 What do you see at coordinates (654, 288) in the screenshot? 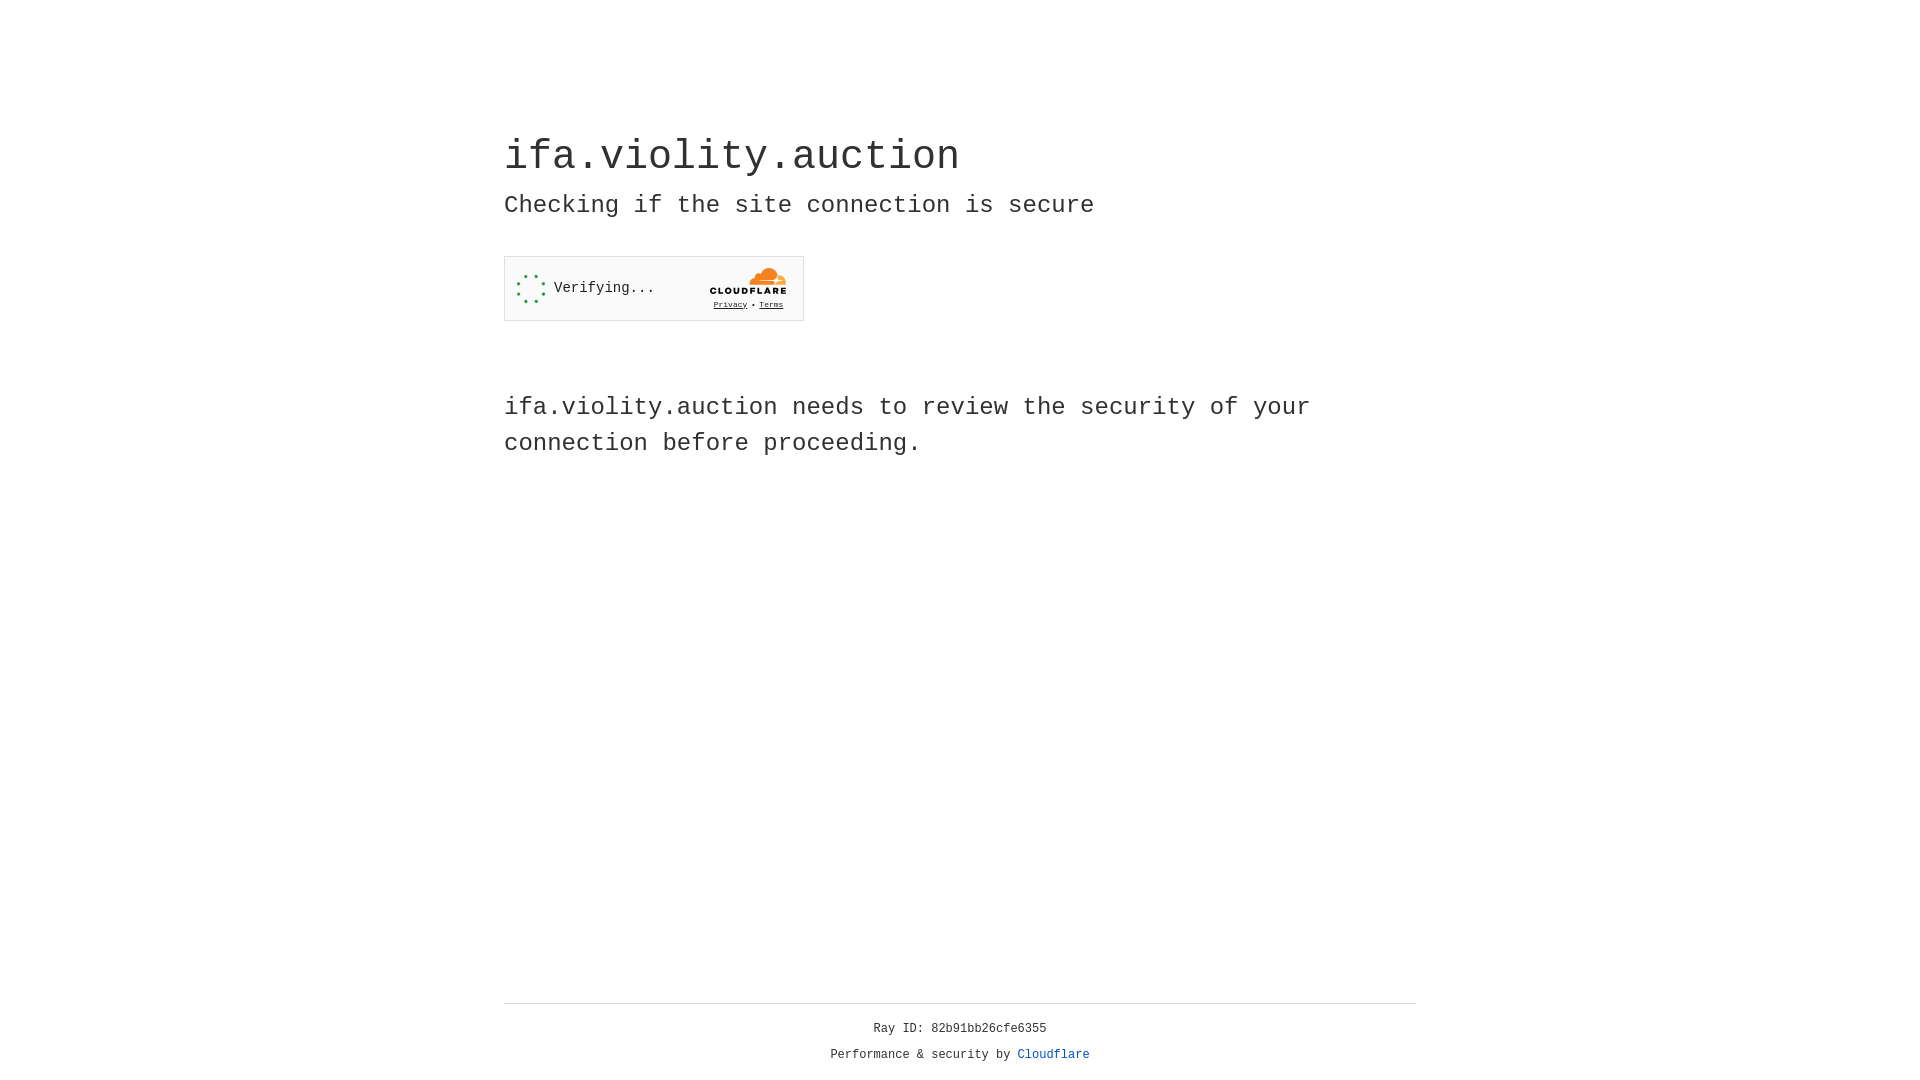
I see `Widget containing a Cloudflare security challenge` at bounding box center [654, 288].